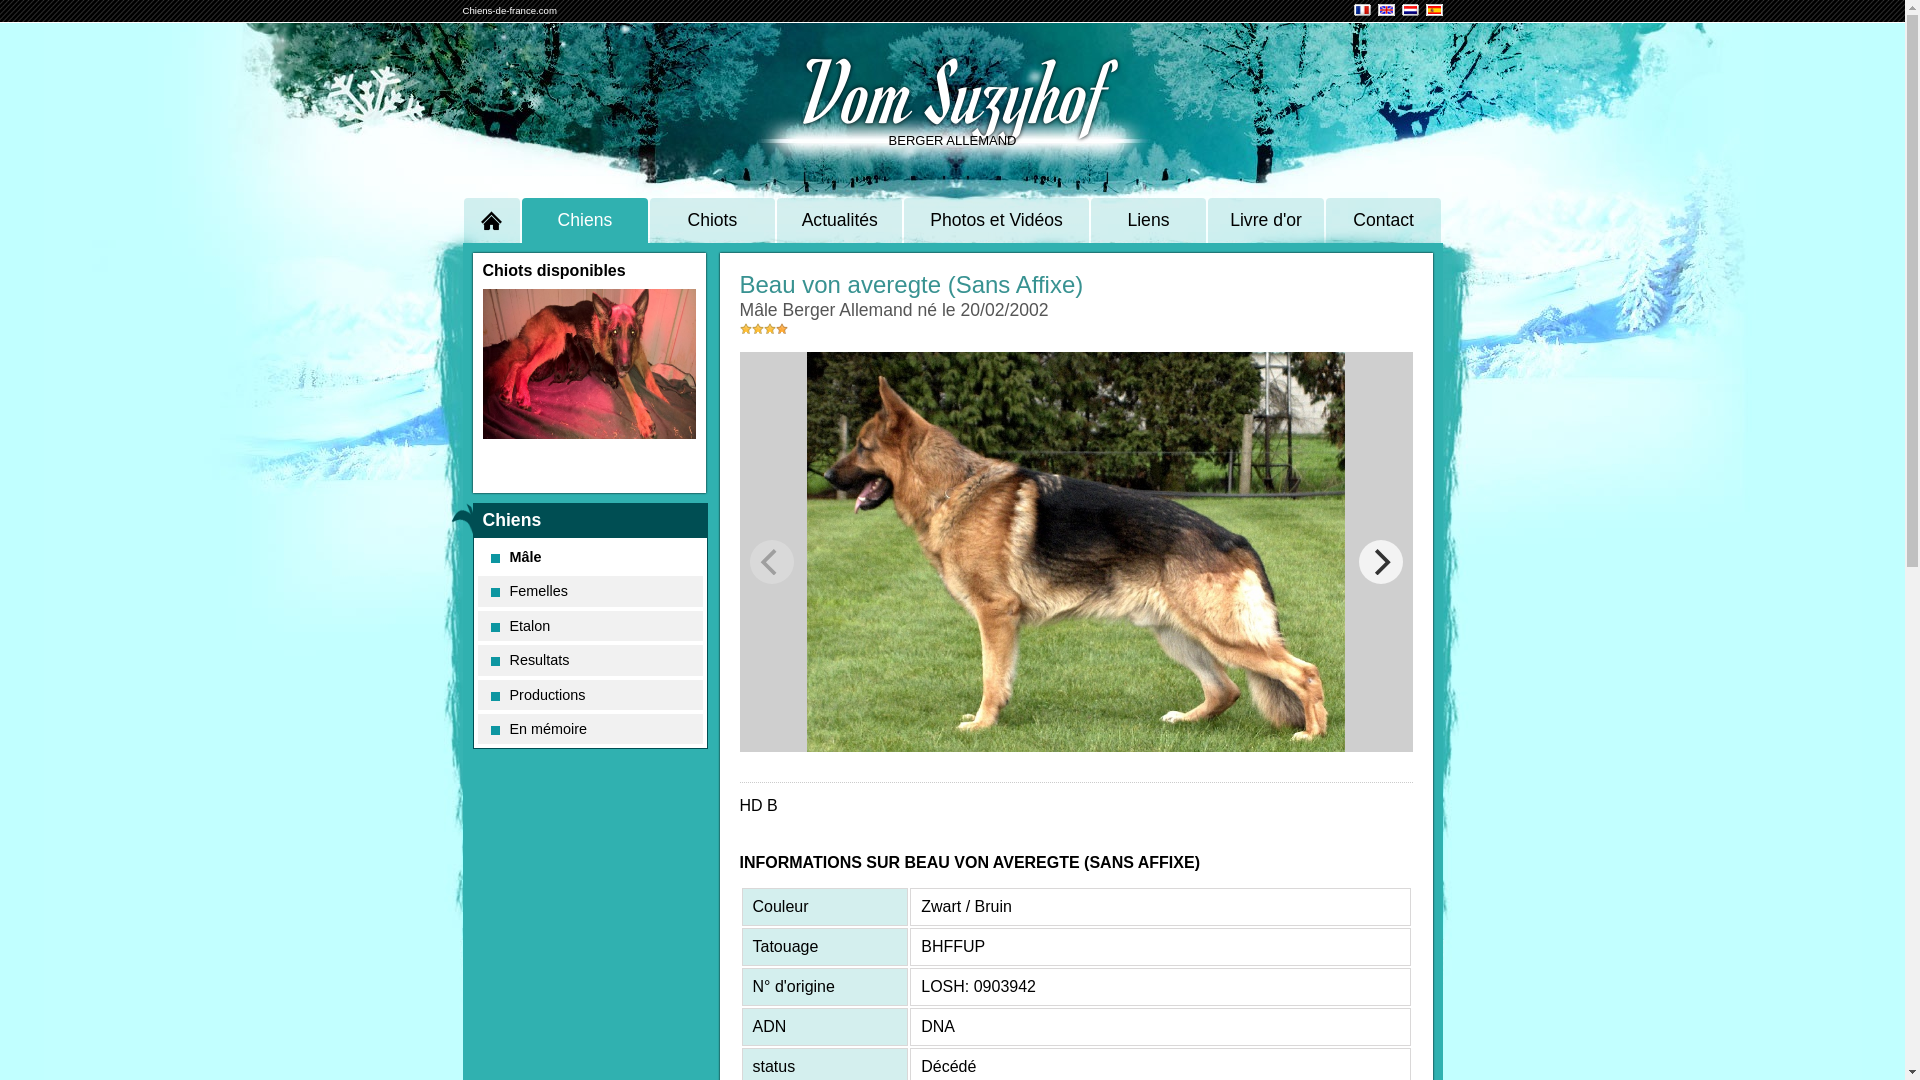 The width and height of the screenshot is (1920, 1080). What do you see at coordinates (953, 90) in the screenshot?
I see `Vom Suzyhof` at bounding box center [953, 90].